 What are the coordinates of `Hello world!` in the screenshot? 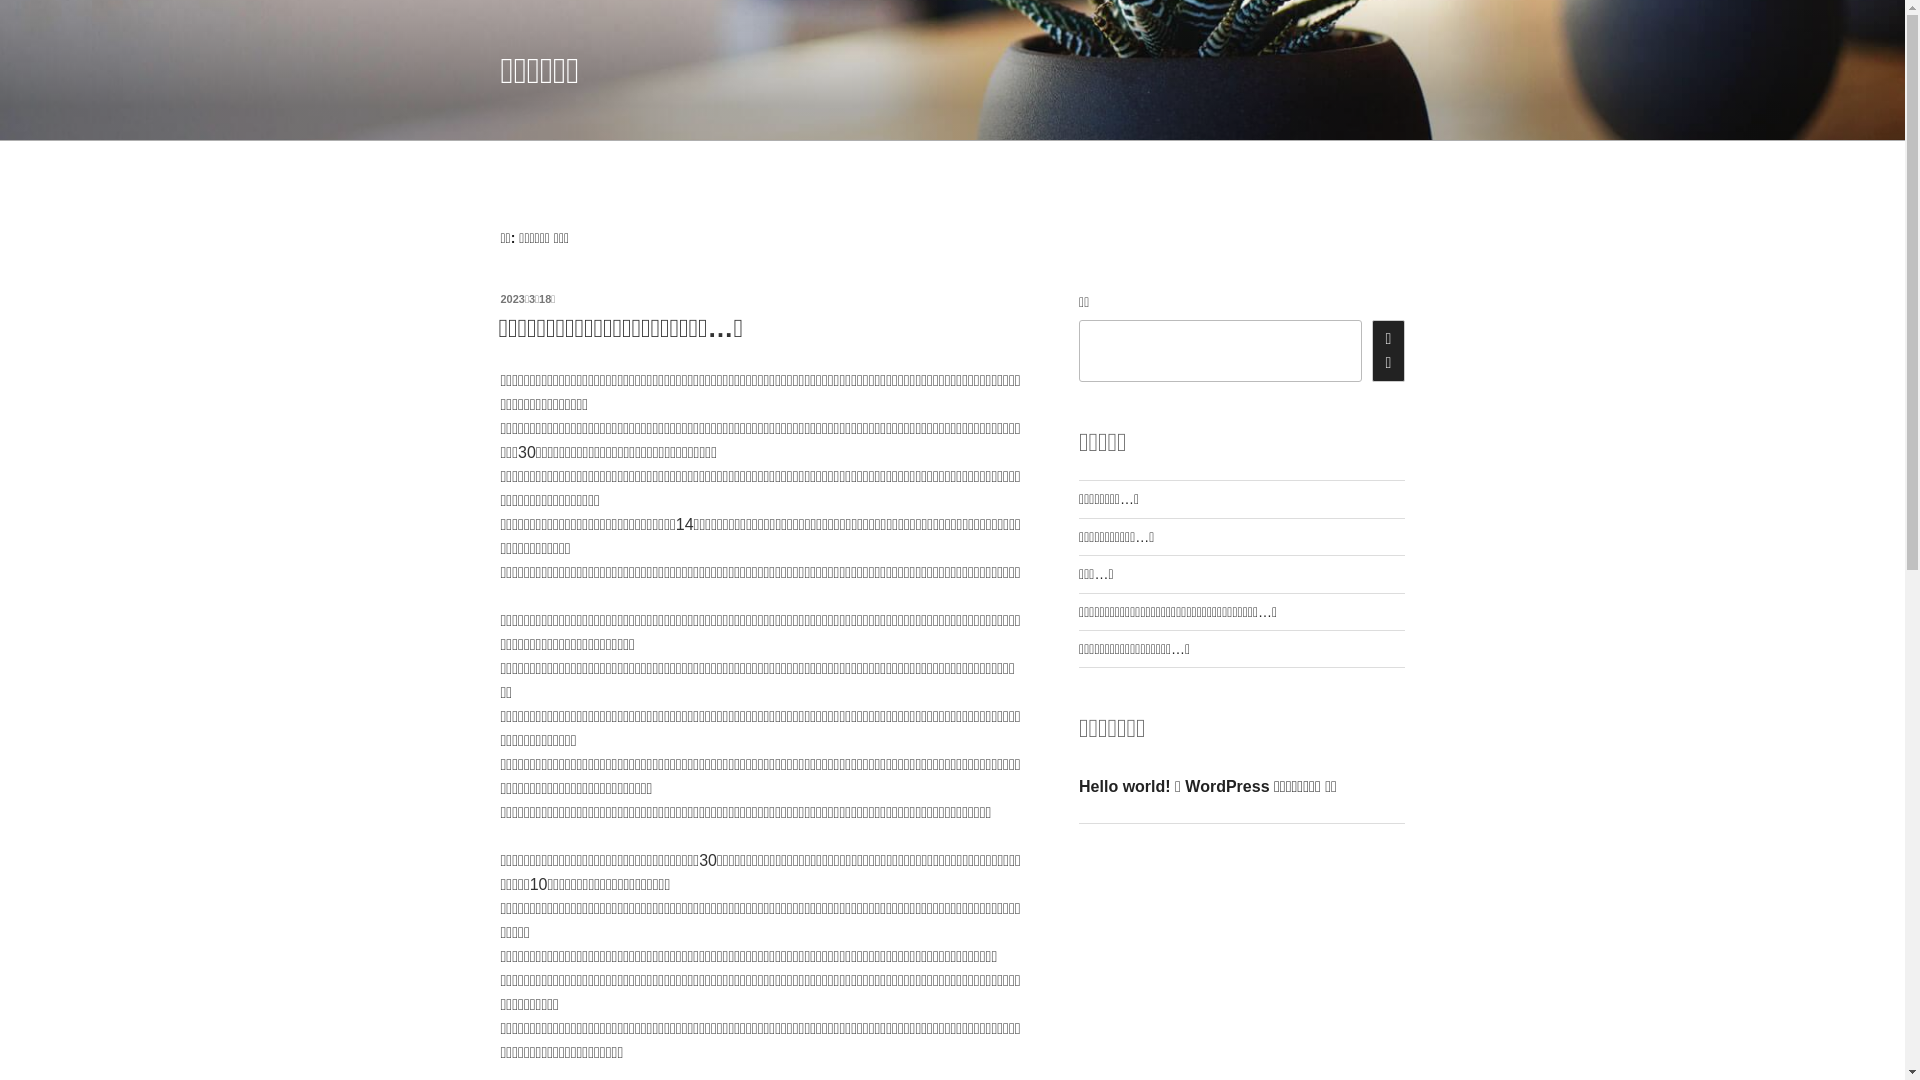 It's located at (1125, 786).